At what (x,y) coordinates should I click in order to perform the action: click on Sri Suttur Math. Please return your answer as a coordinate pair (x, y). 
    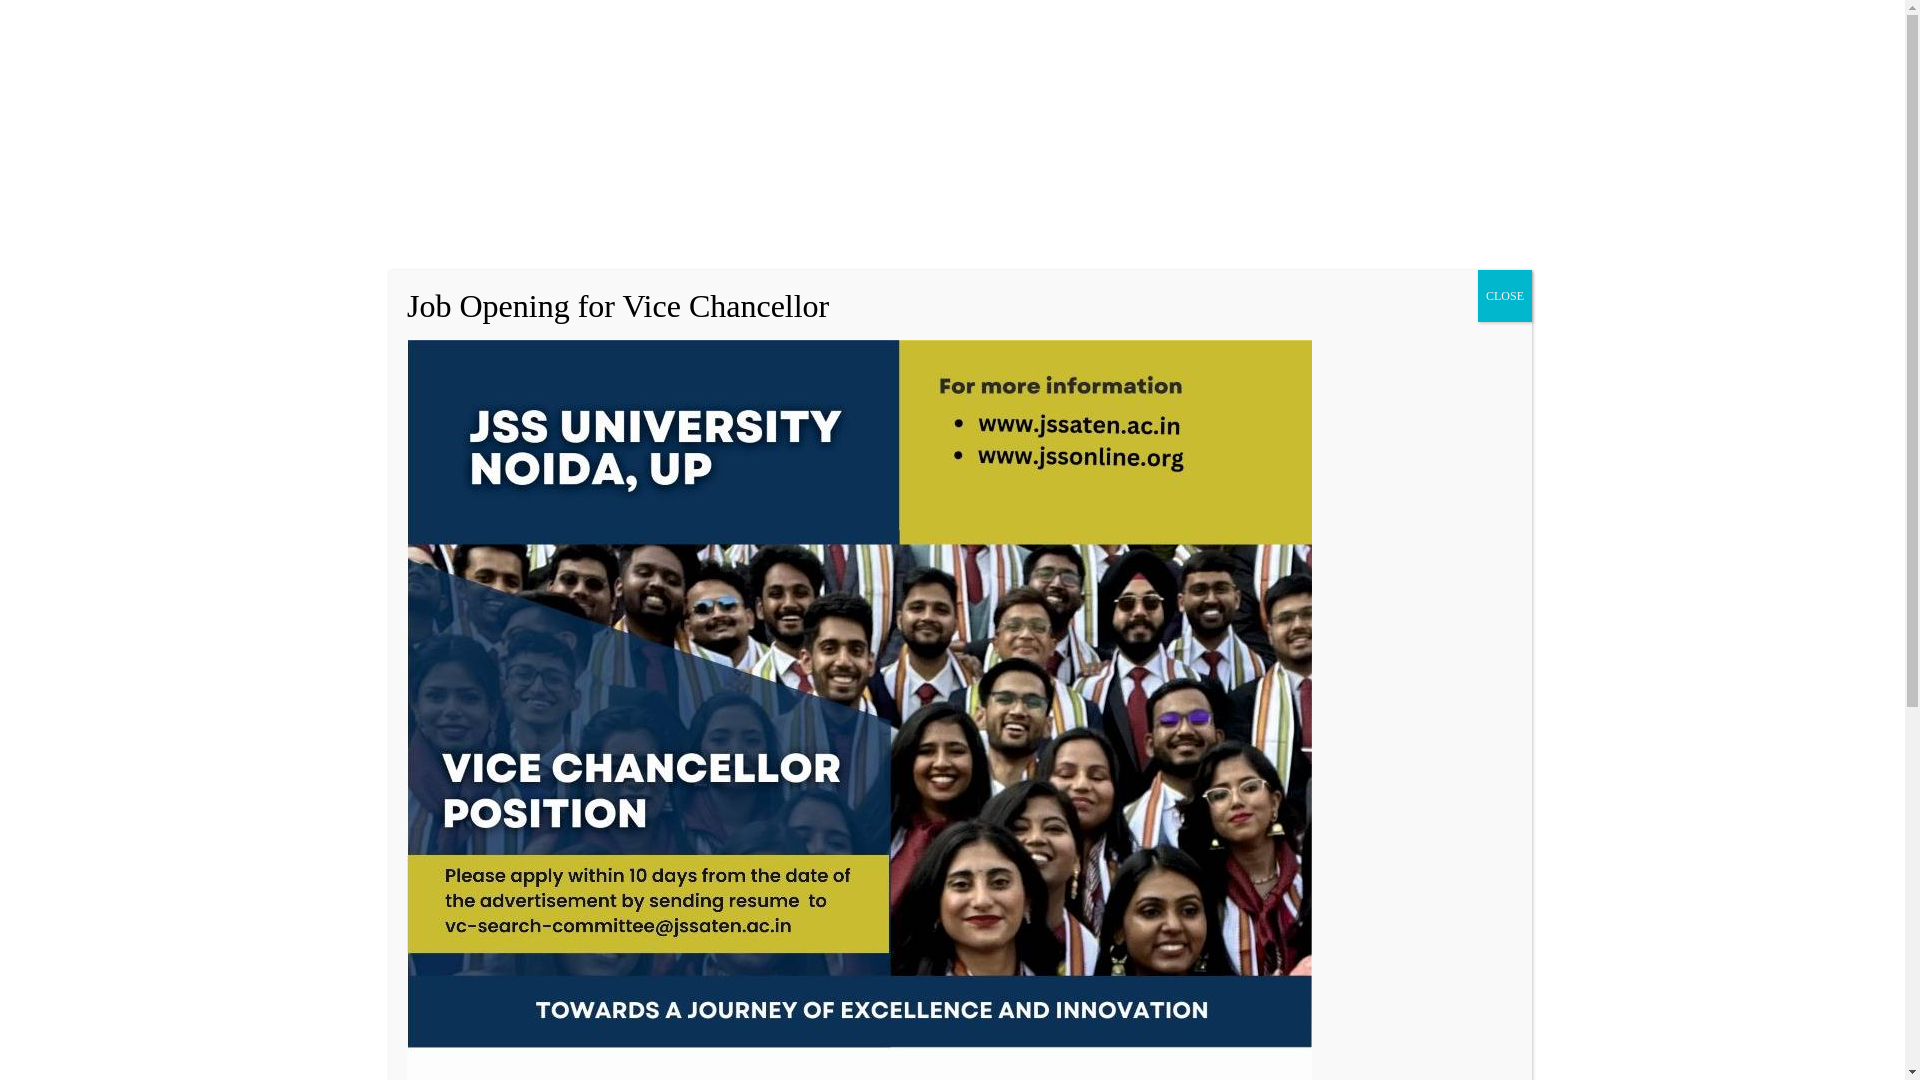
    Looking at the image, I should click on (500, 206).